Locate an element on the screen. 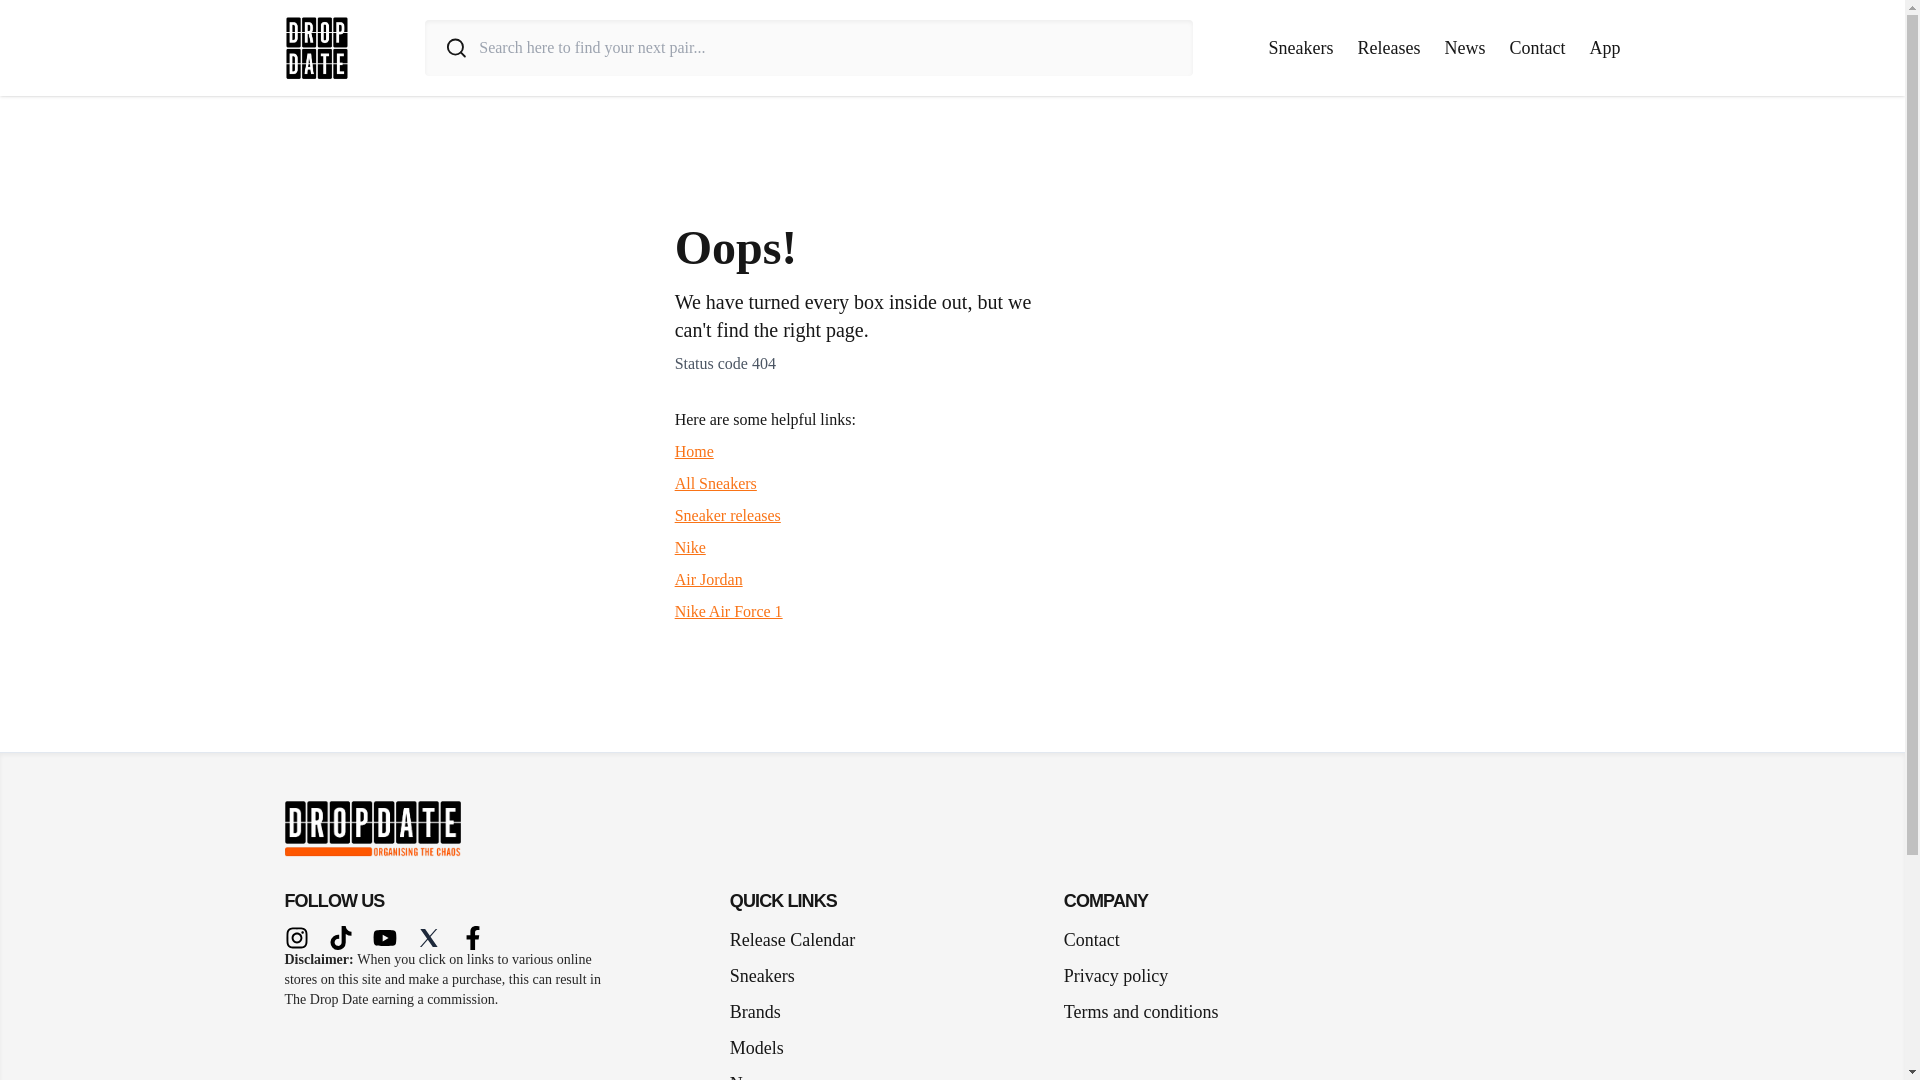 The width and height of the screenshot is (1920, 1080). Terms and conditions is located at coordinates (1141, 1012).